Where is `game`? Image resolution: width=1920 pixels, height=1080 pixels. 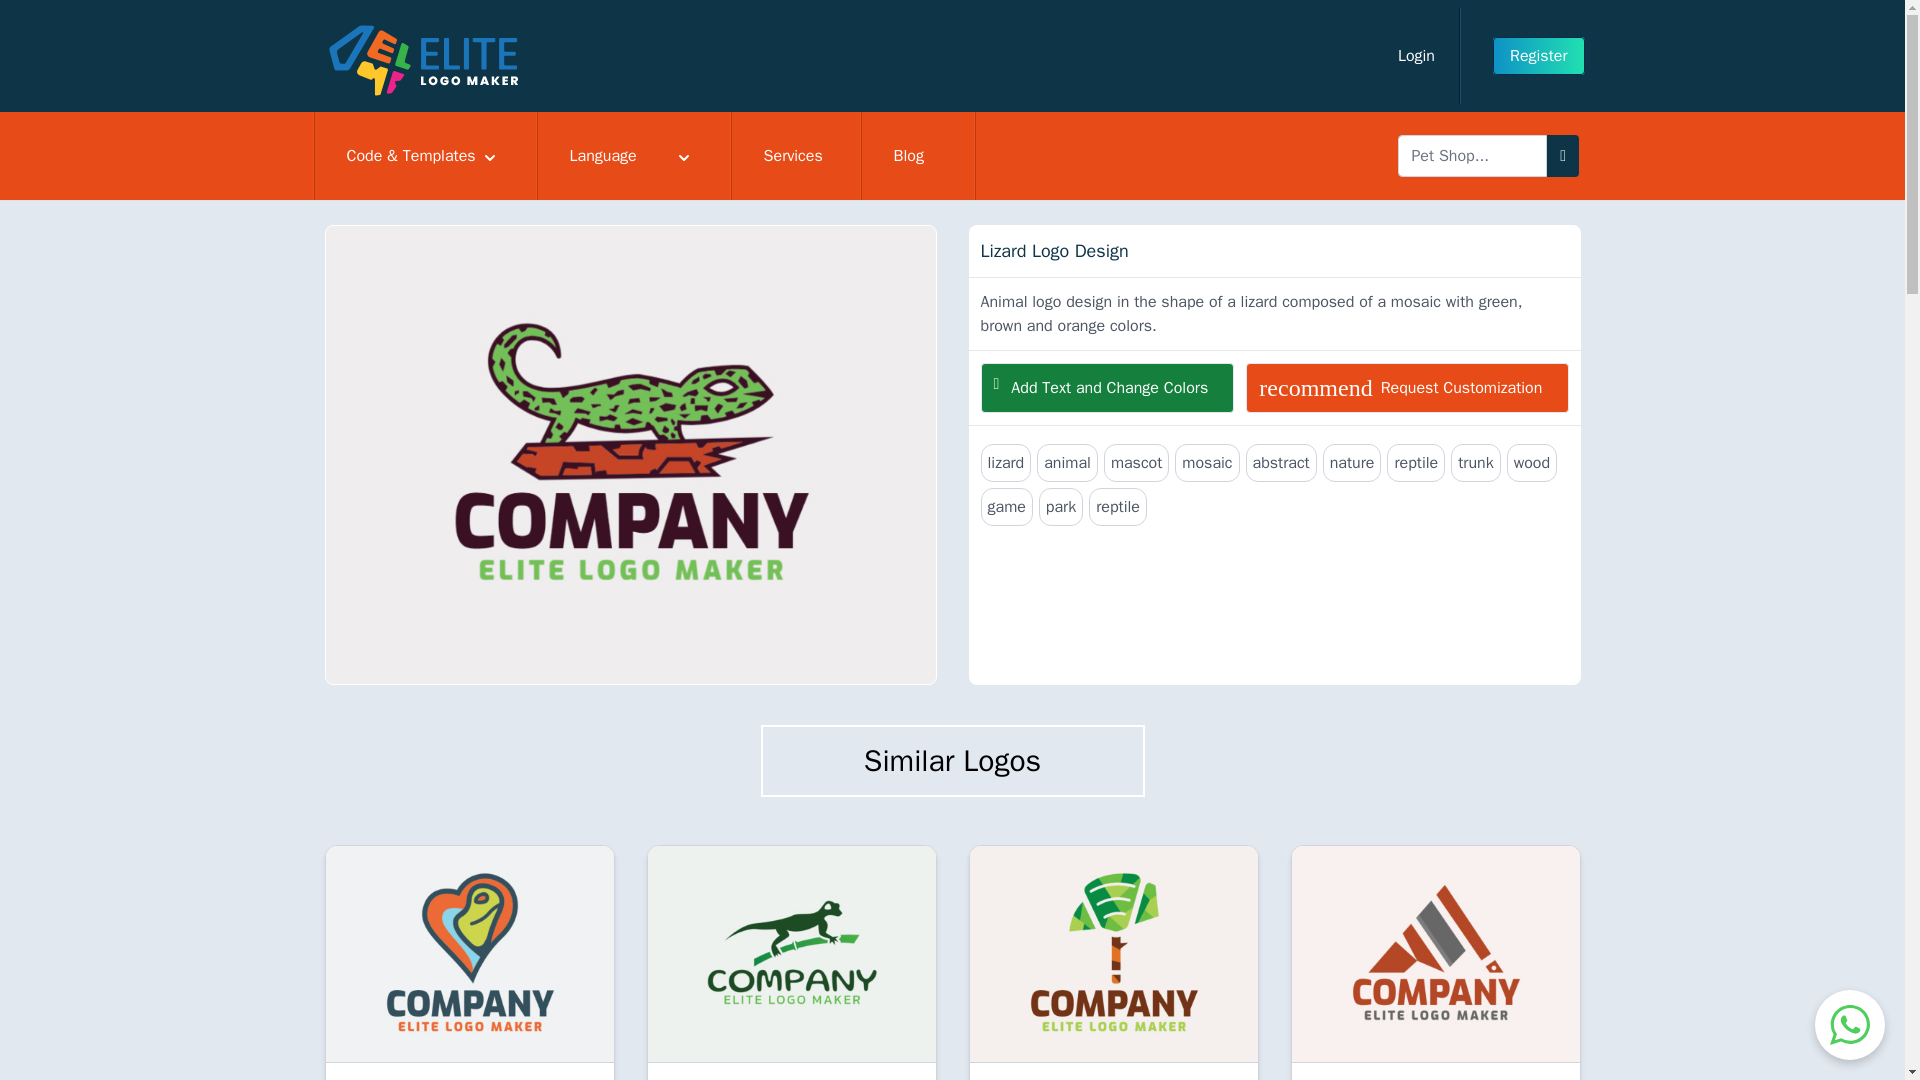
game is located at coordinates (1006, 506).